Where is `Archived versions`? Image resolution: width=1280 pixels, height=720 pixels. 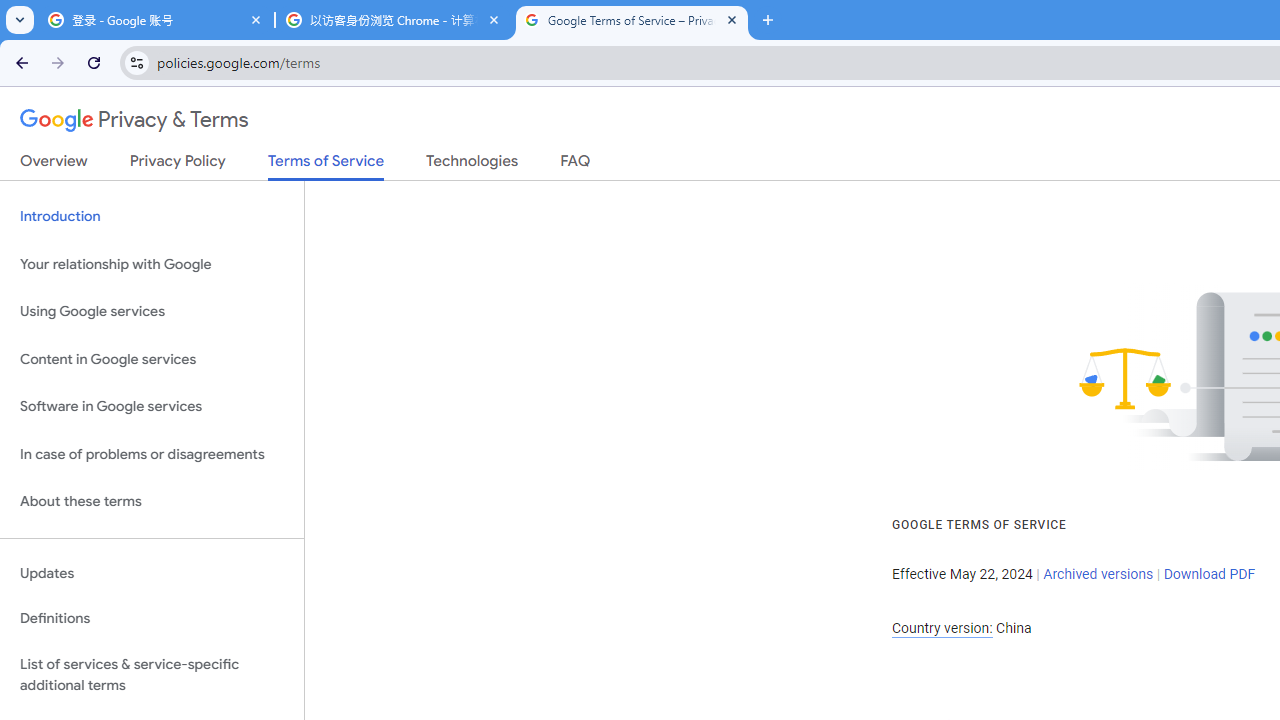
Archived versions is located at coordinates (1098, 574).